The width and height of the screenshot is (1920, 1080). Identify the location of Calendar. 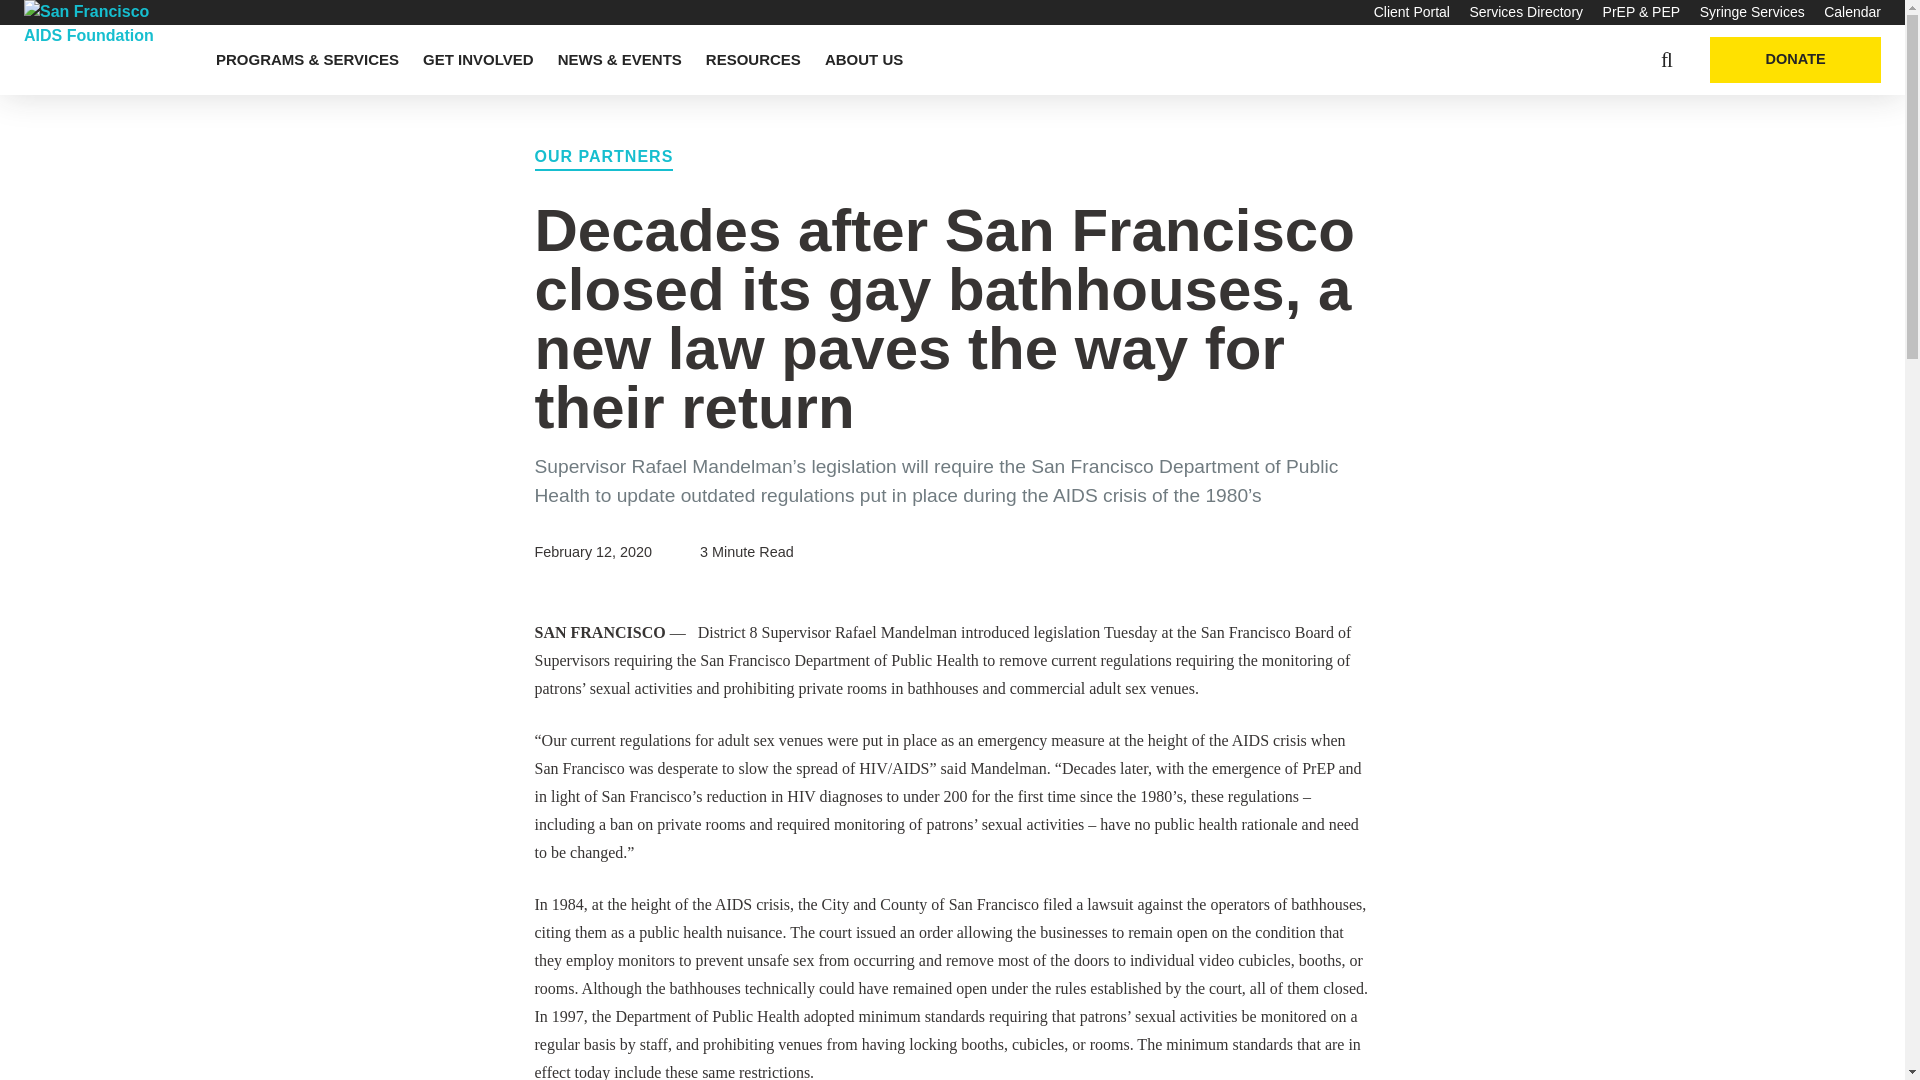
(1852, 12).